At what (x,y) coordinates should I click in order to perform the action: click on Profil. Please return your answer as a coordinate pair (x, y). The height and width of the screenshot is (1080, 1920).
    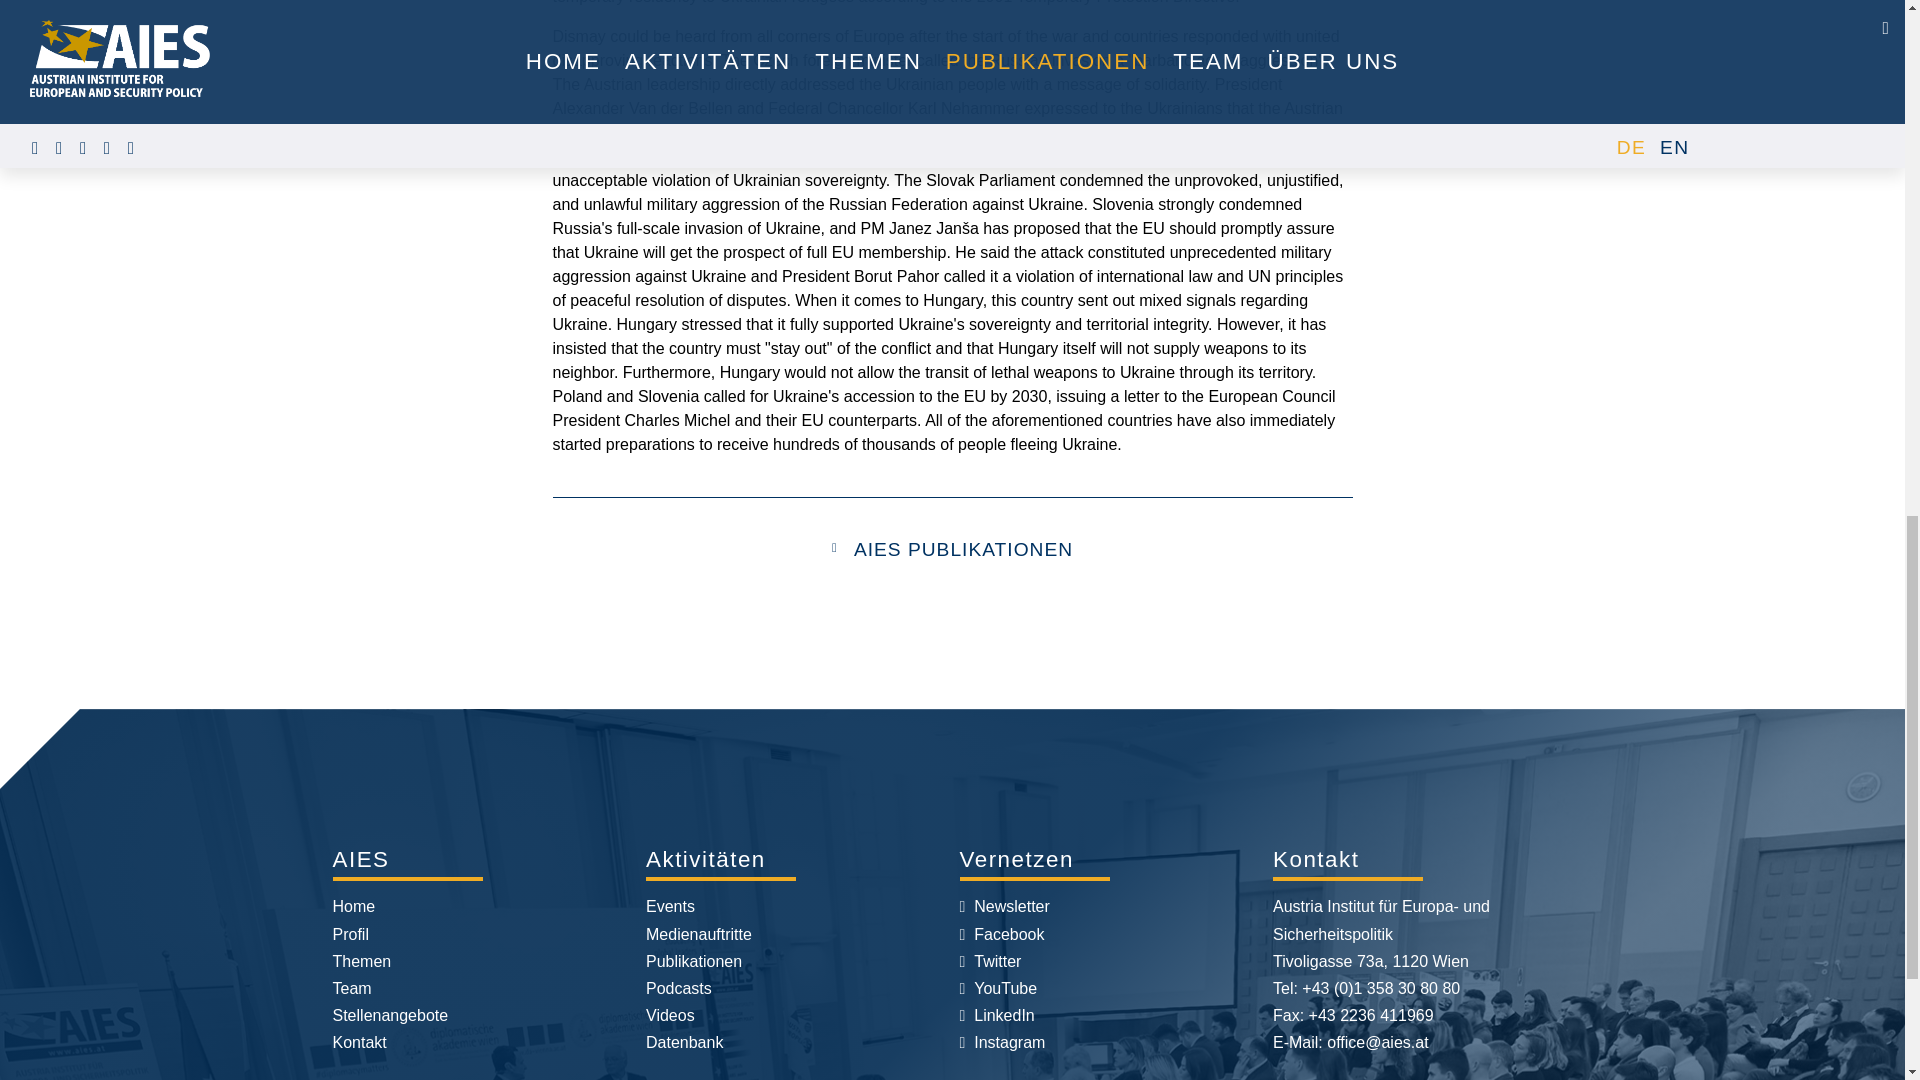
    Looking at the image, I should click on (350, 934).